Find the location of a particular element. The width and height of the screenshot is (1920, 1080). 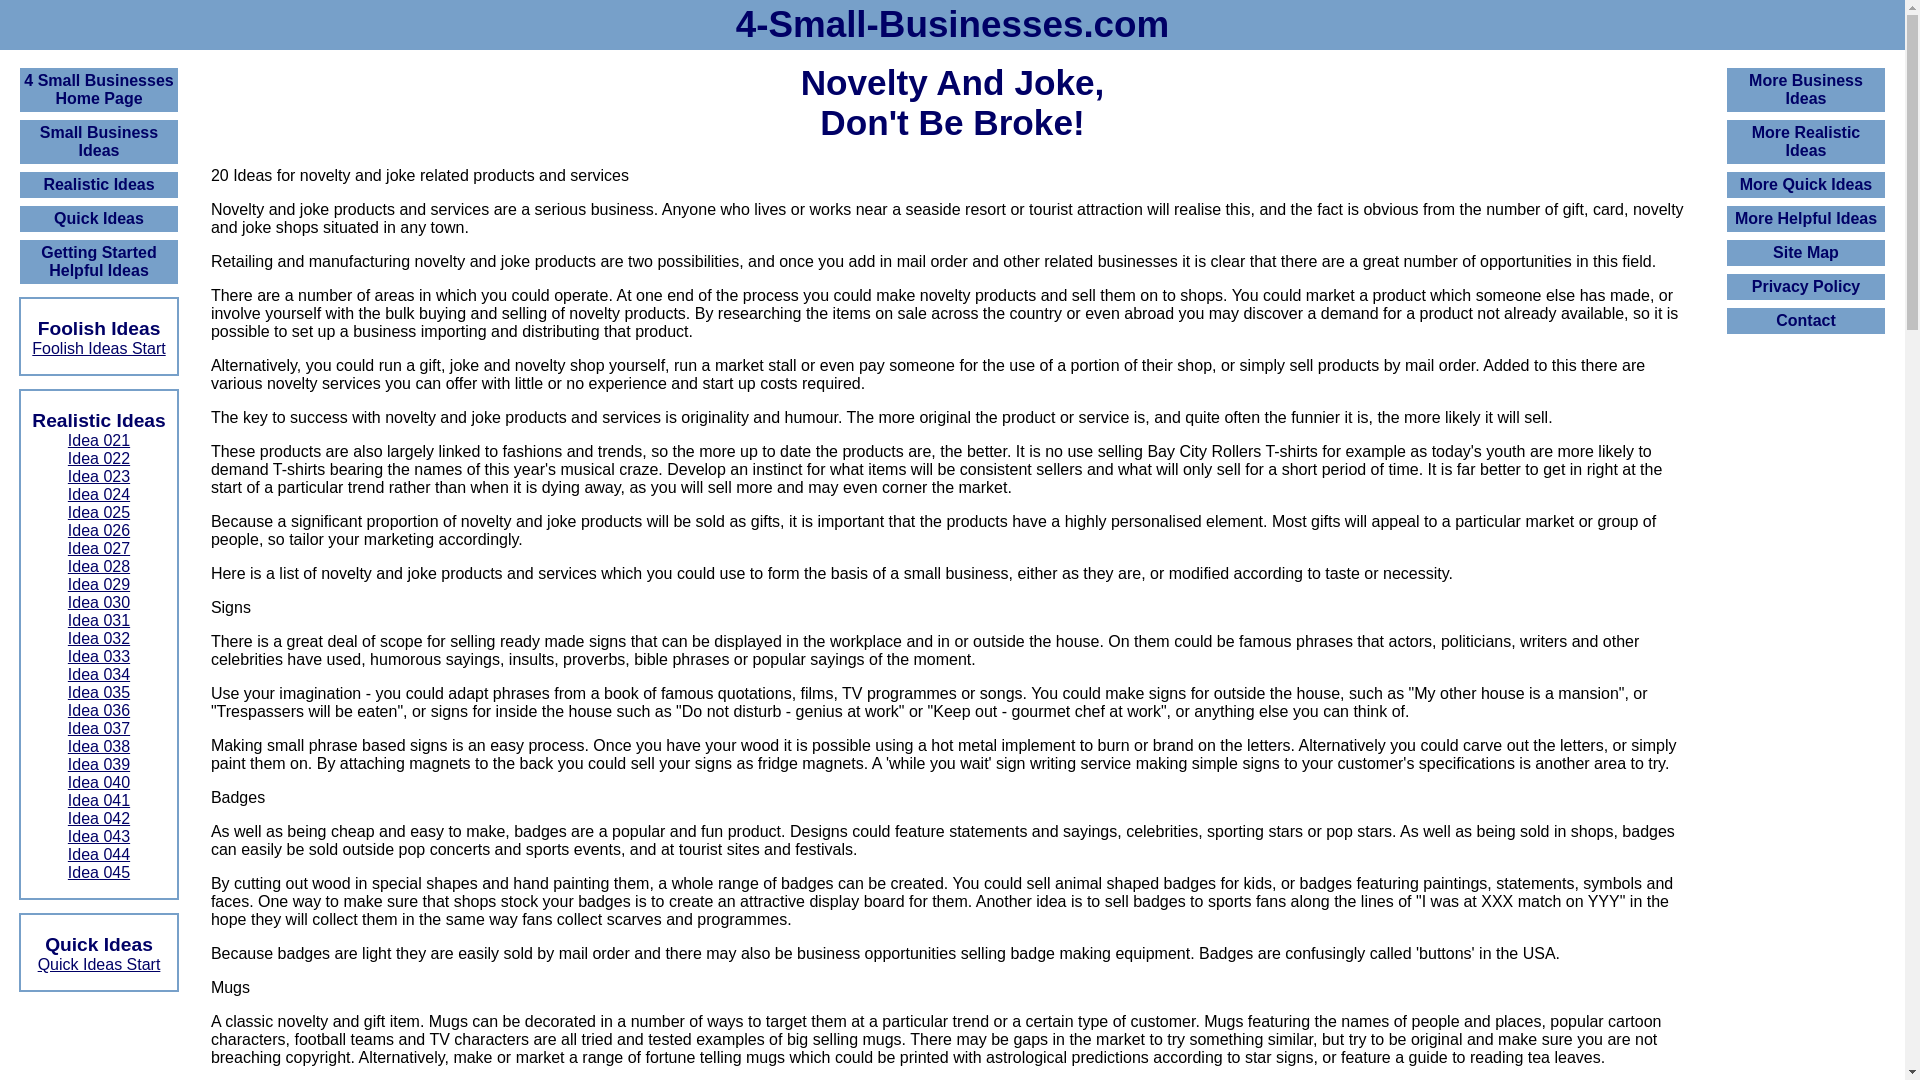

Advertisement is located at coordinates (1807, 650).